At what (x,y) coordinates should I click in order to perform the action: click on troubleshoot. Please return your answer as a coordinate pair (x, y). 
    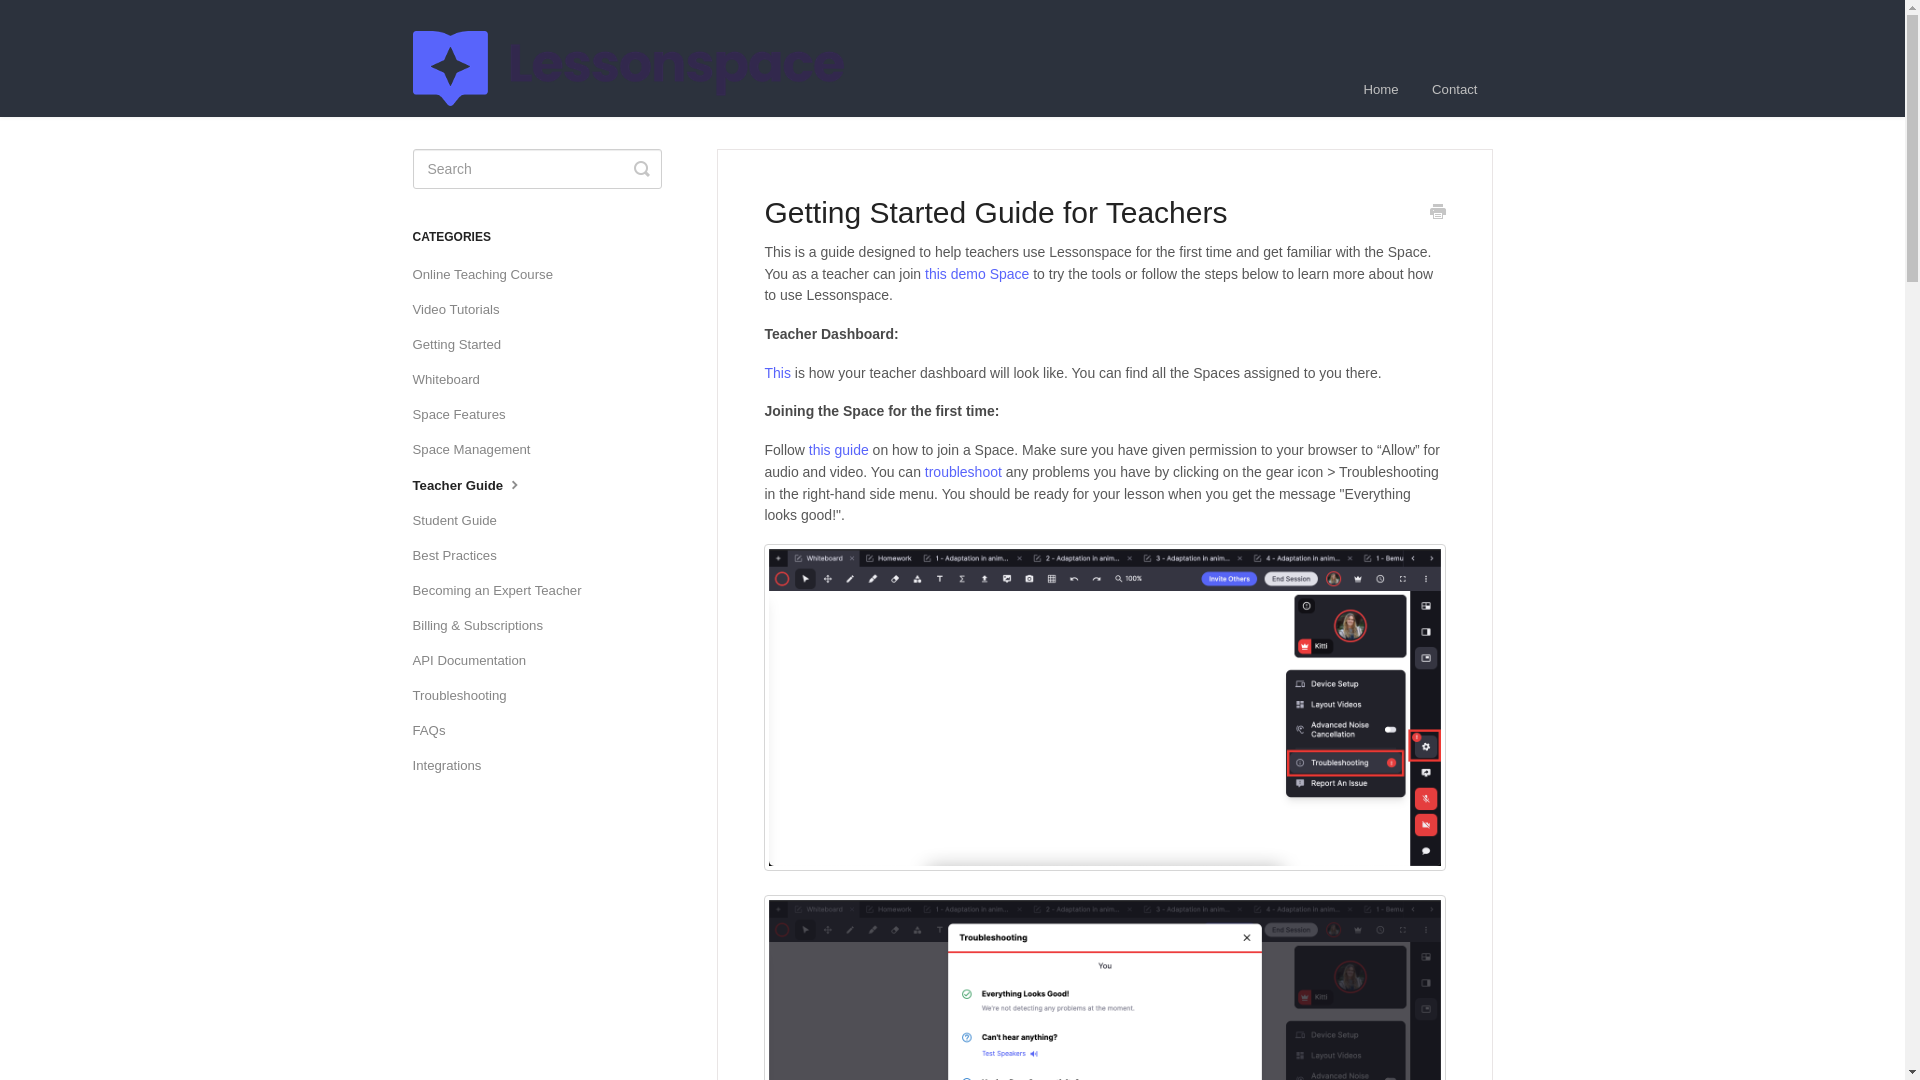
    Looking at the image, I should click on (964, 472).